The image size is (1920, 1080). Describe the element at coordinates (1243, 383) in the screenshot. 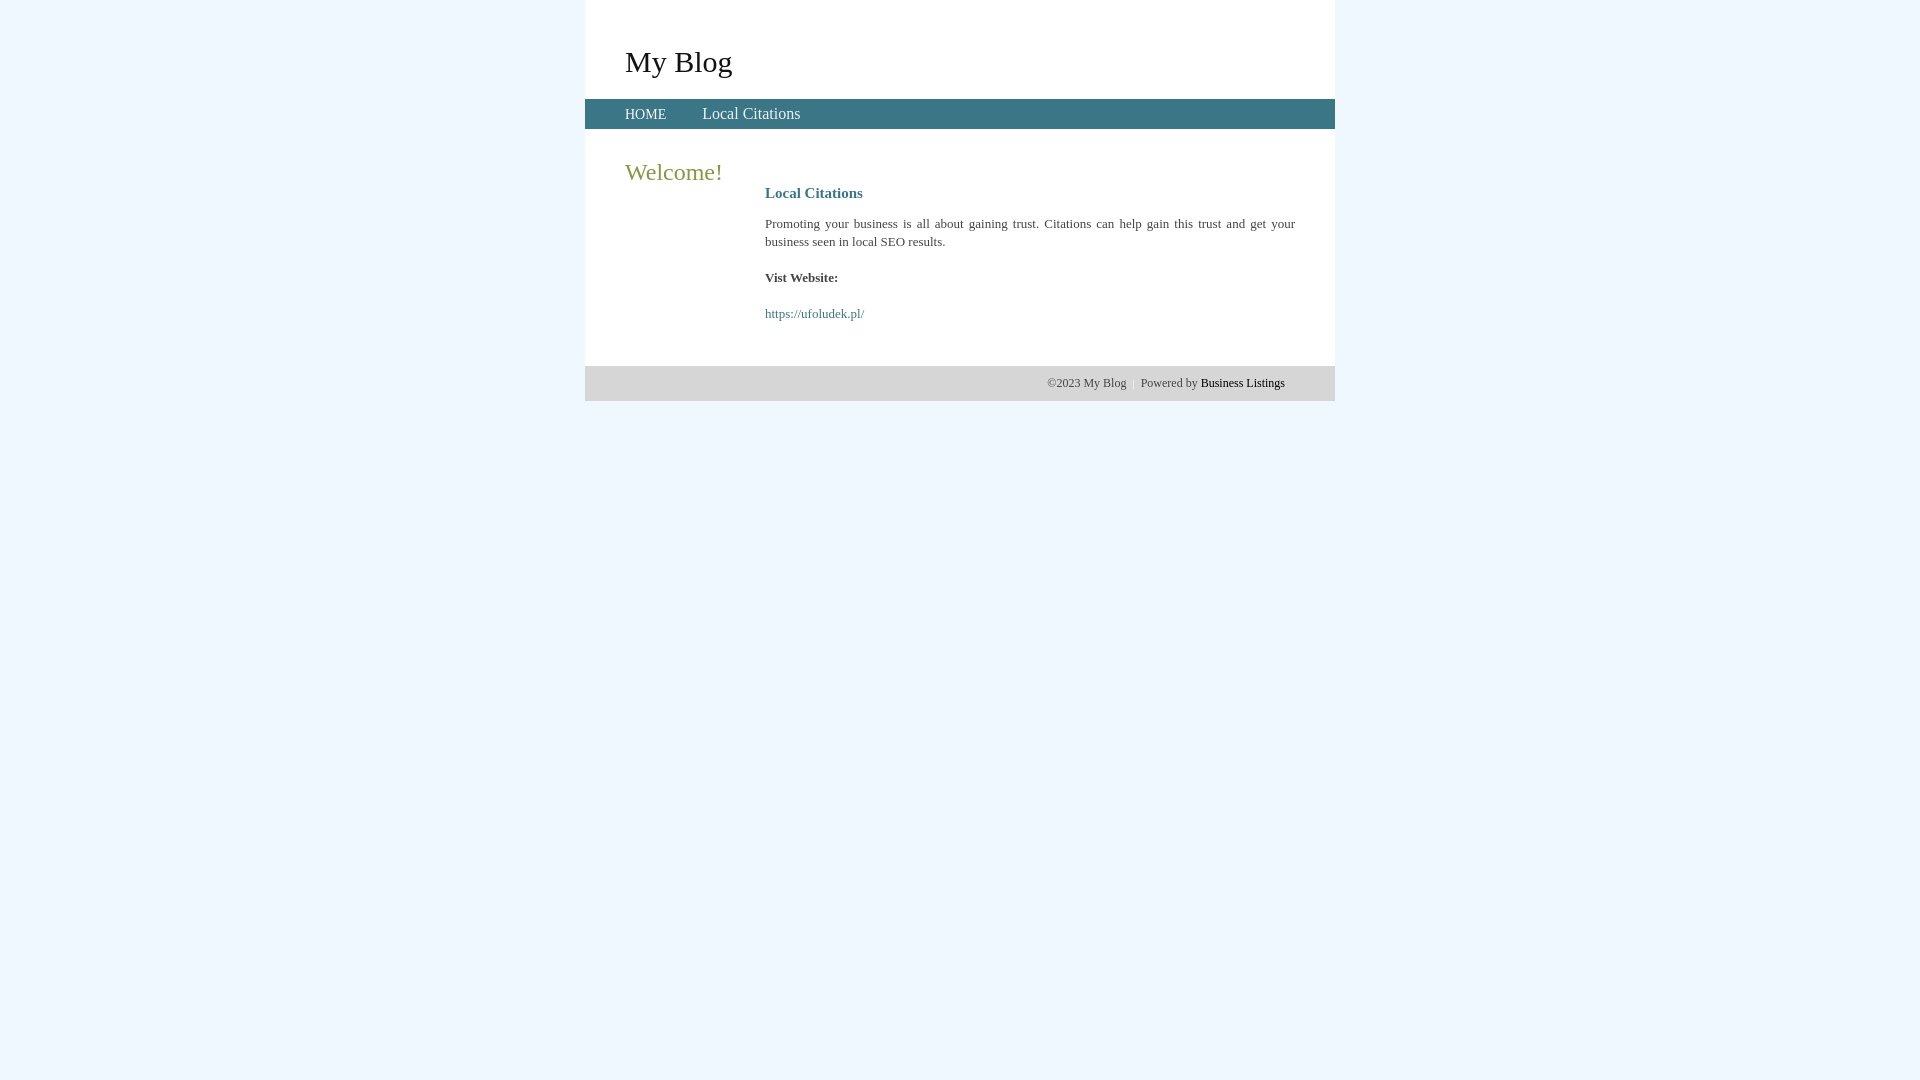

I see `Business Listings` at that location.